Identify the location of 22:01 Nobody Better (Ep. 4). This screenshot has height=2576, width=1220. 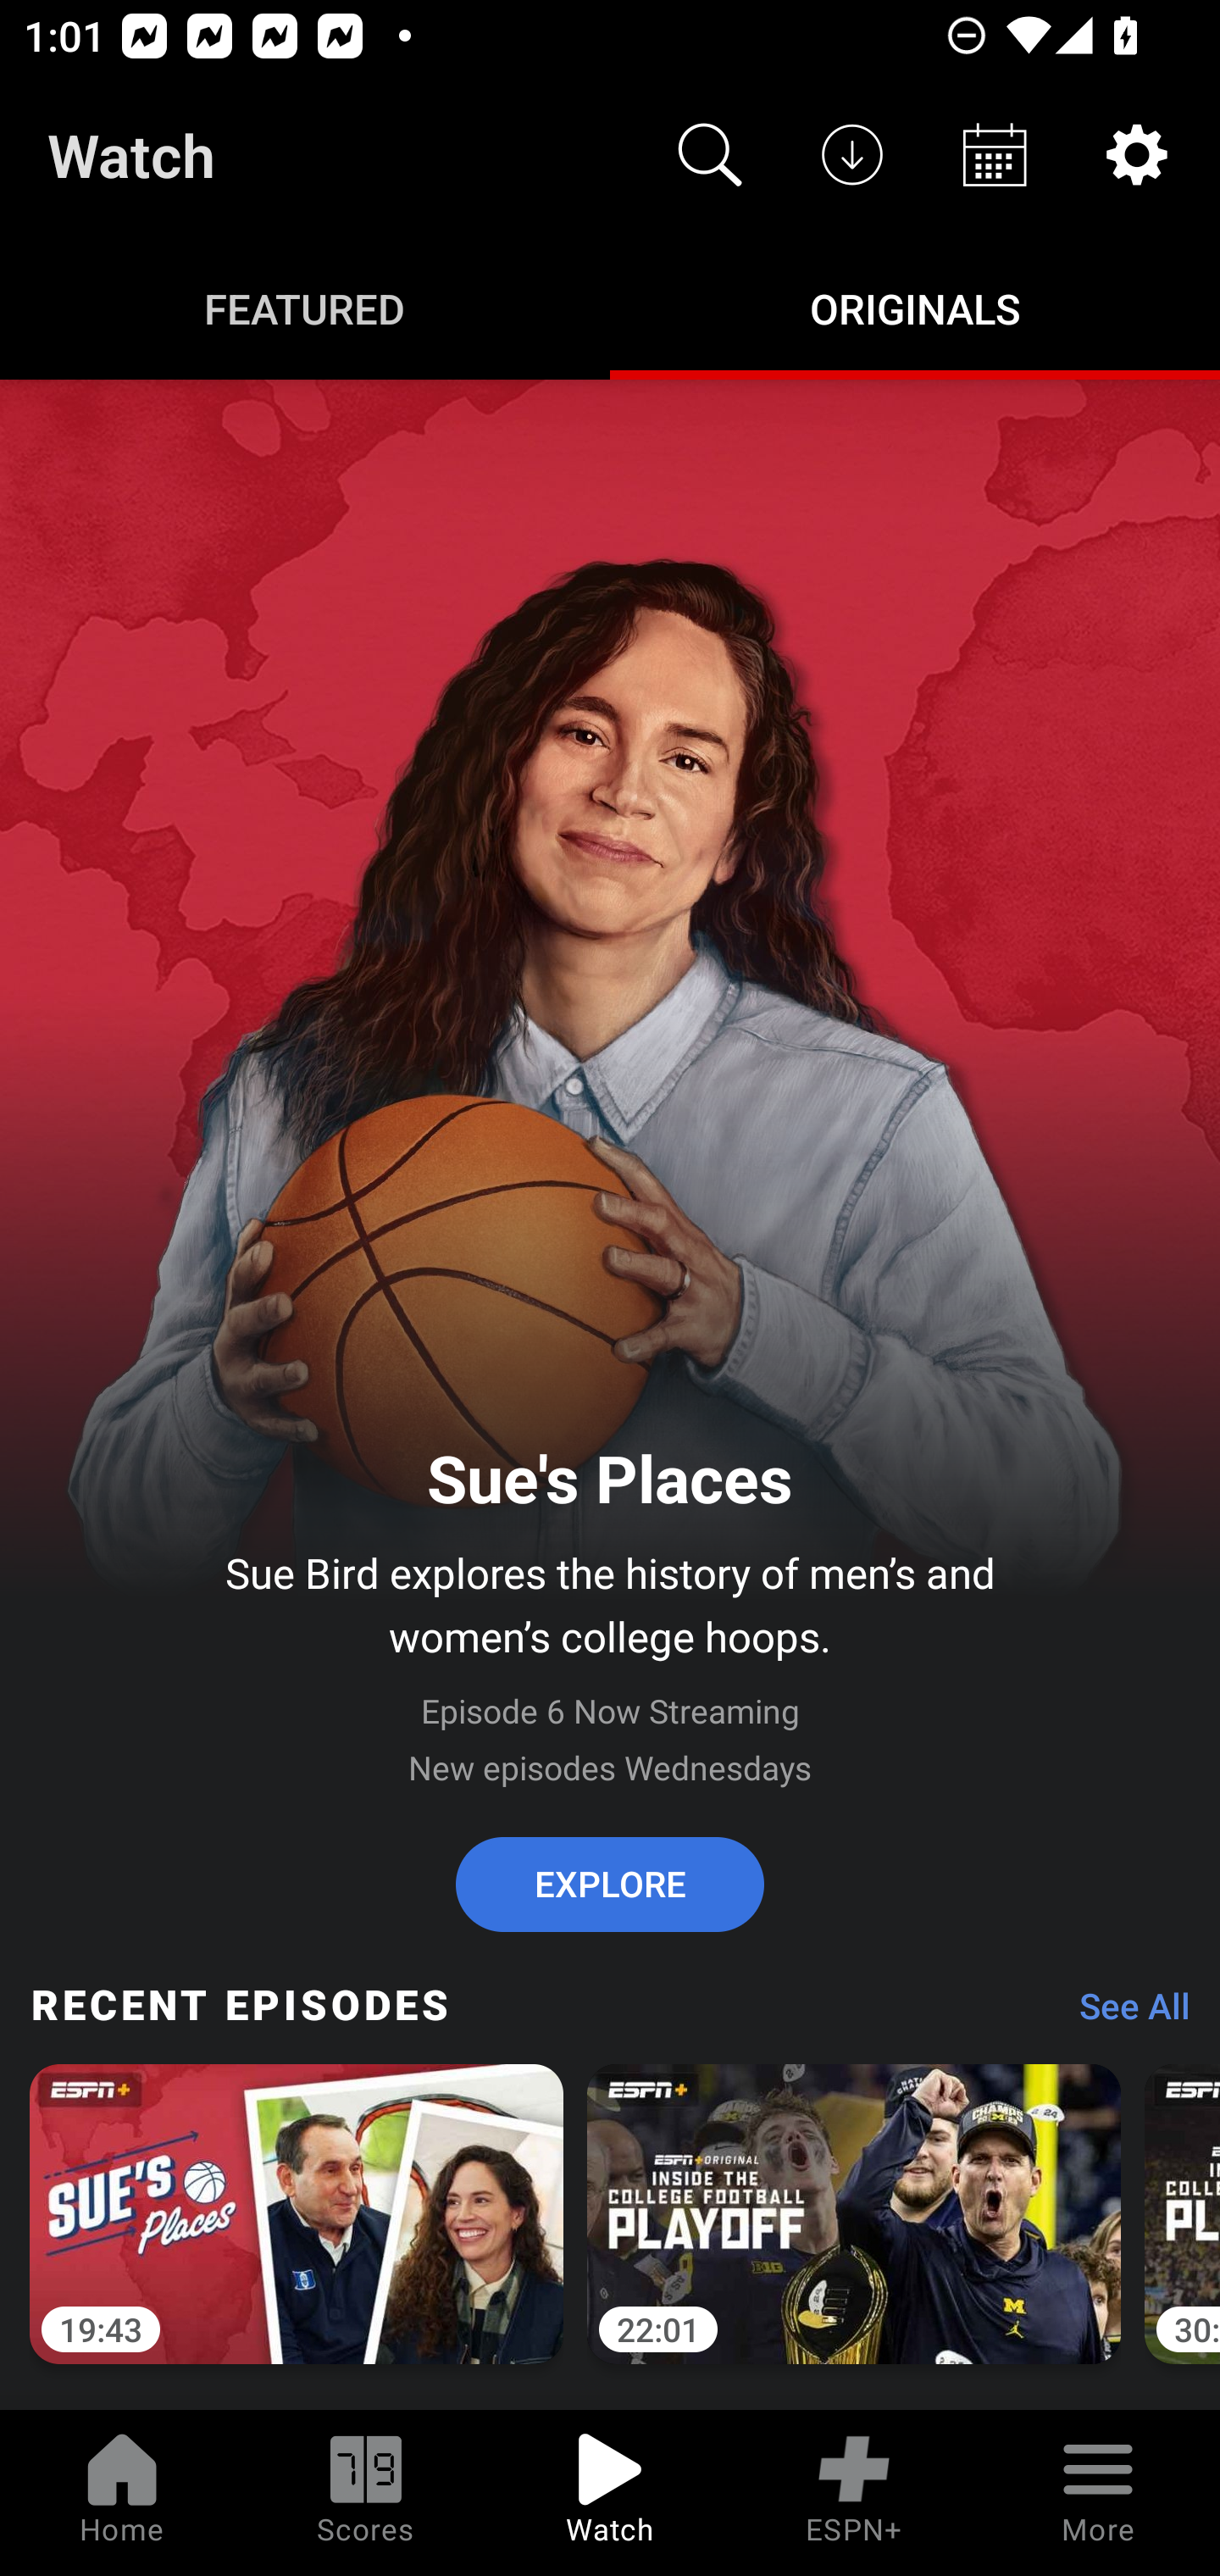
(854, 2232).